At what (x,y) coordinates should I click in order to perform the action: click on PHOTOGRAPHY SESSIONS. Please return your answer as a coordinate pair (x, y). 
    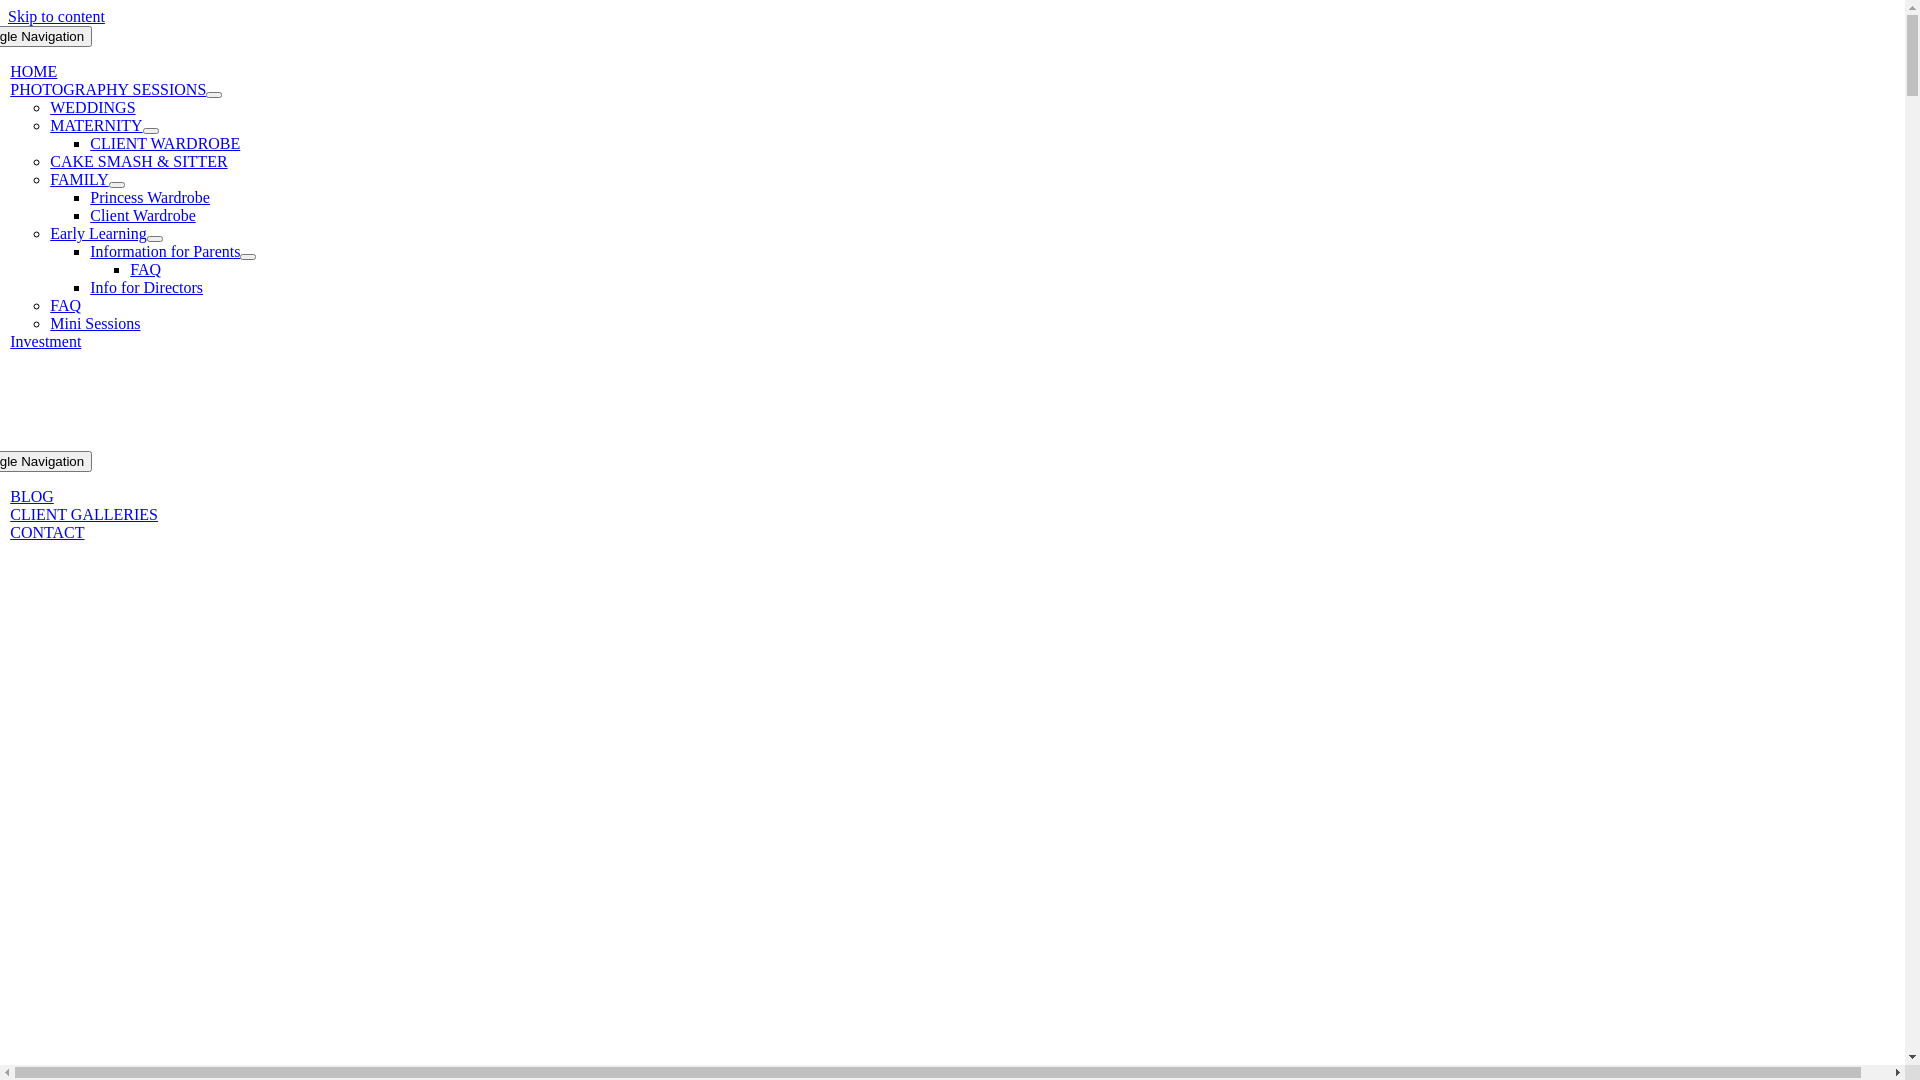
    Looking at the image, I should click on (108, 90).